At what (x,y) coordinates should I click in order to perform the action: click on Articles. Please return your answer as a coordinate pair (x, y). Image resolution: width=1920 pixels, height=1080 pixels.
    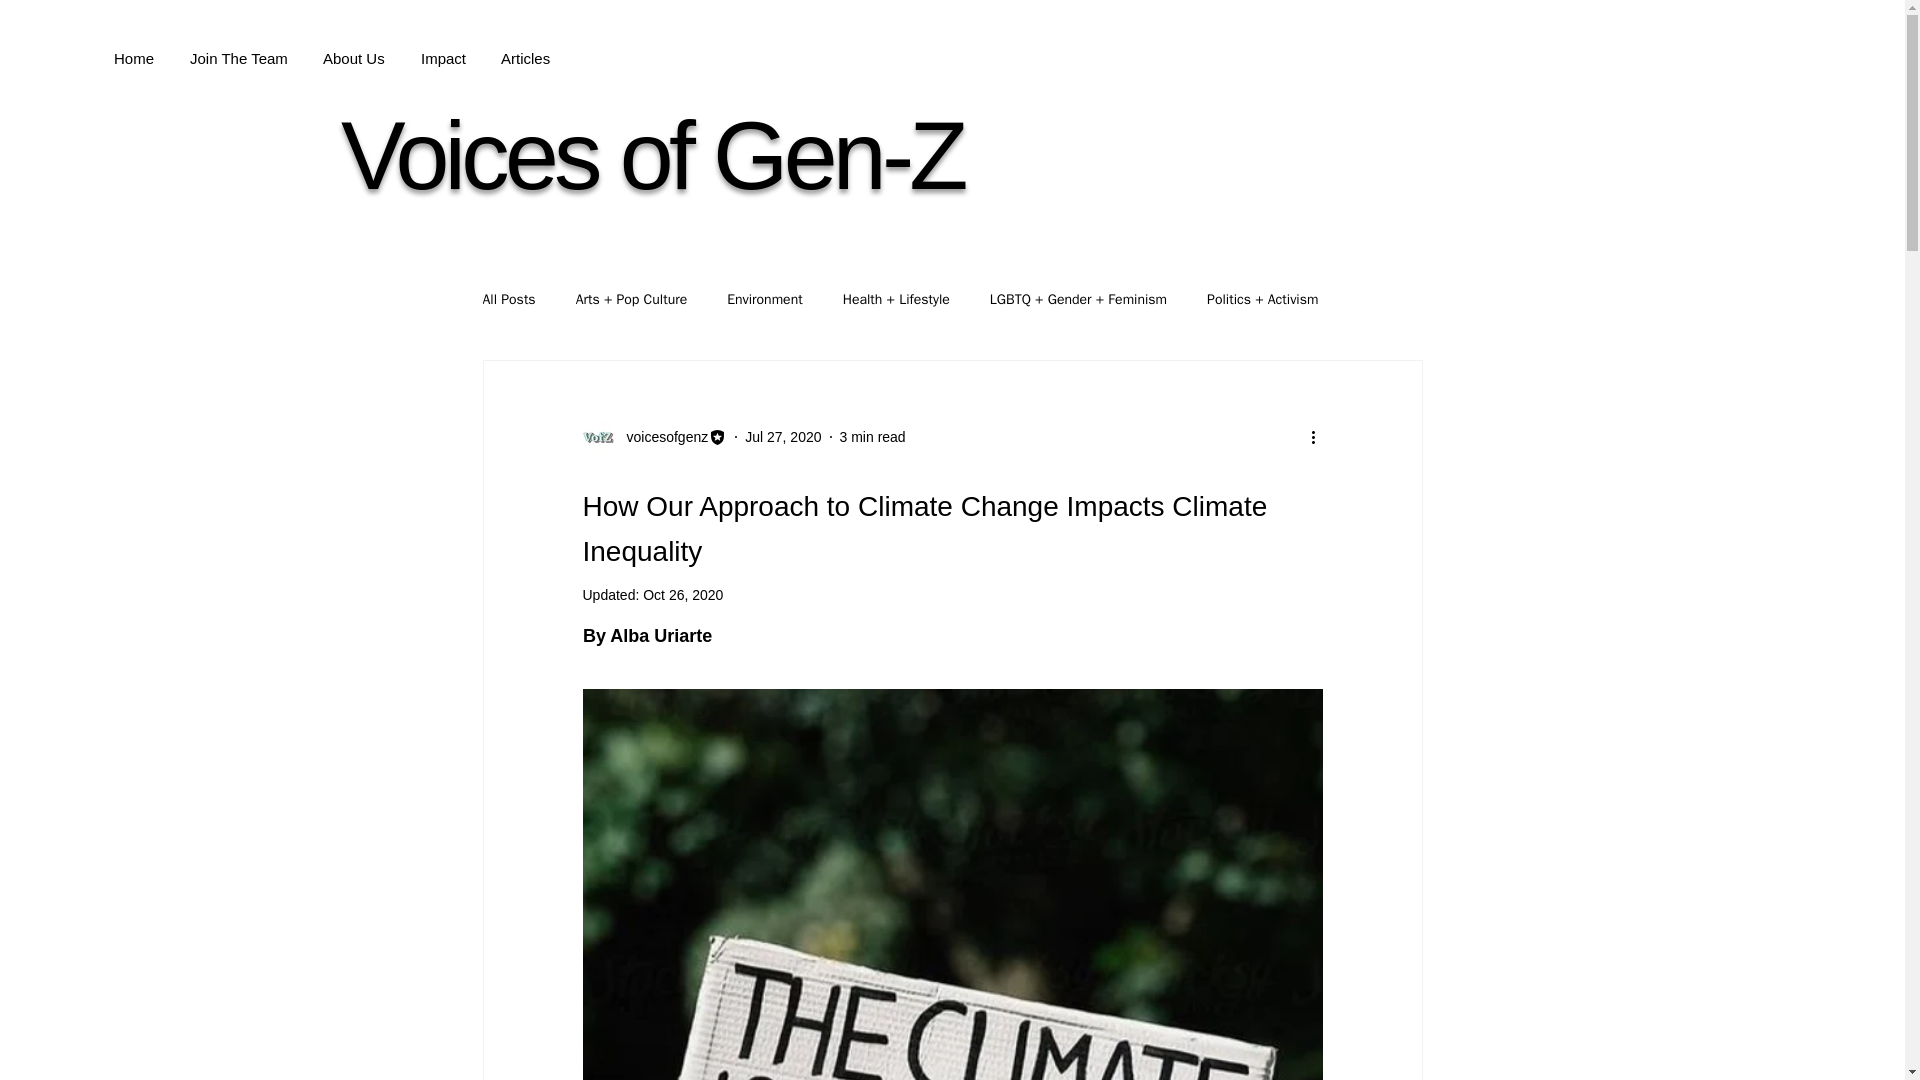
    Looking at the image, I should click on (524, 49).